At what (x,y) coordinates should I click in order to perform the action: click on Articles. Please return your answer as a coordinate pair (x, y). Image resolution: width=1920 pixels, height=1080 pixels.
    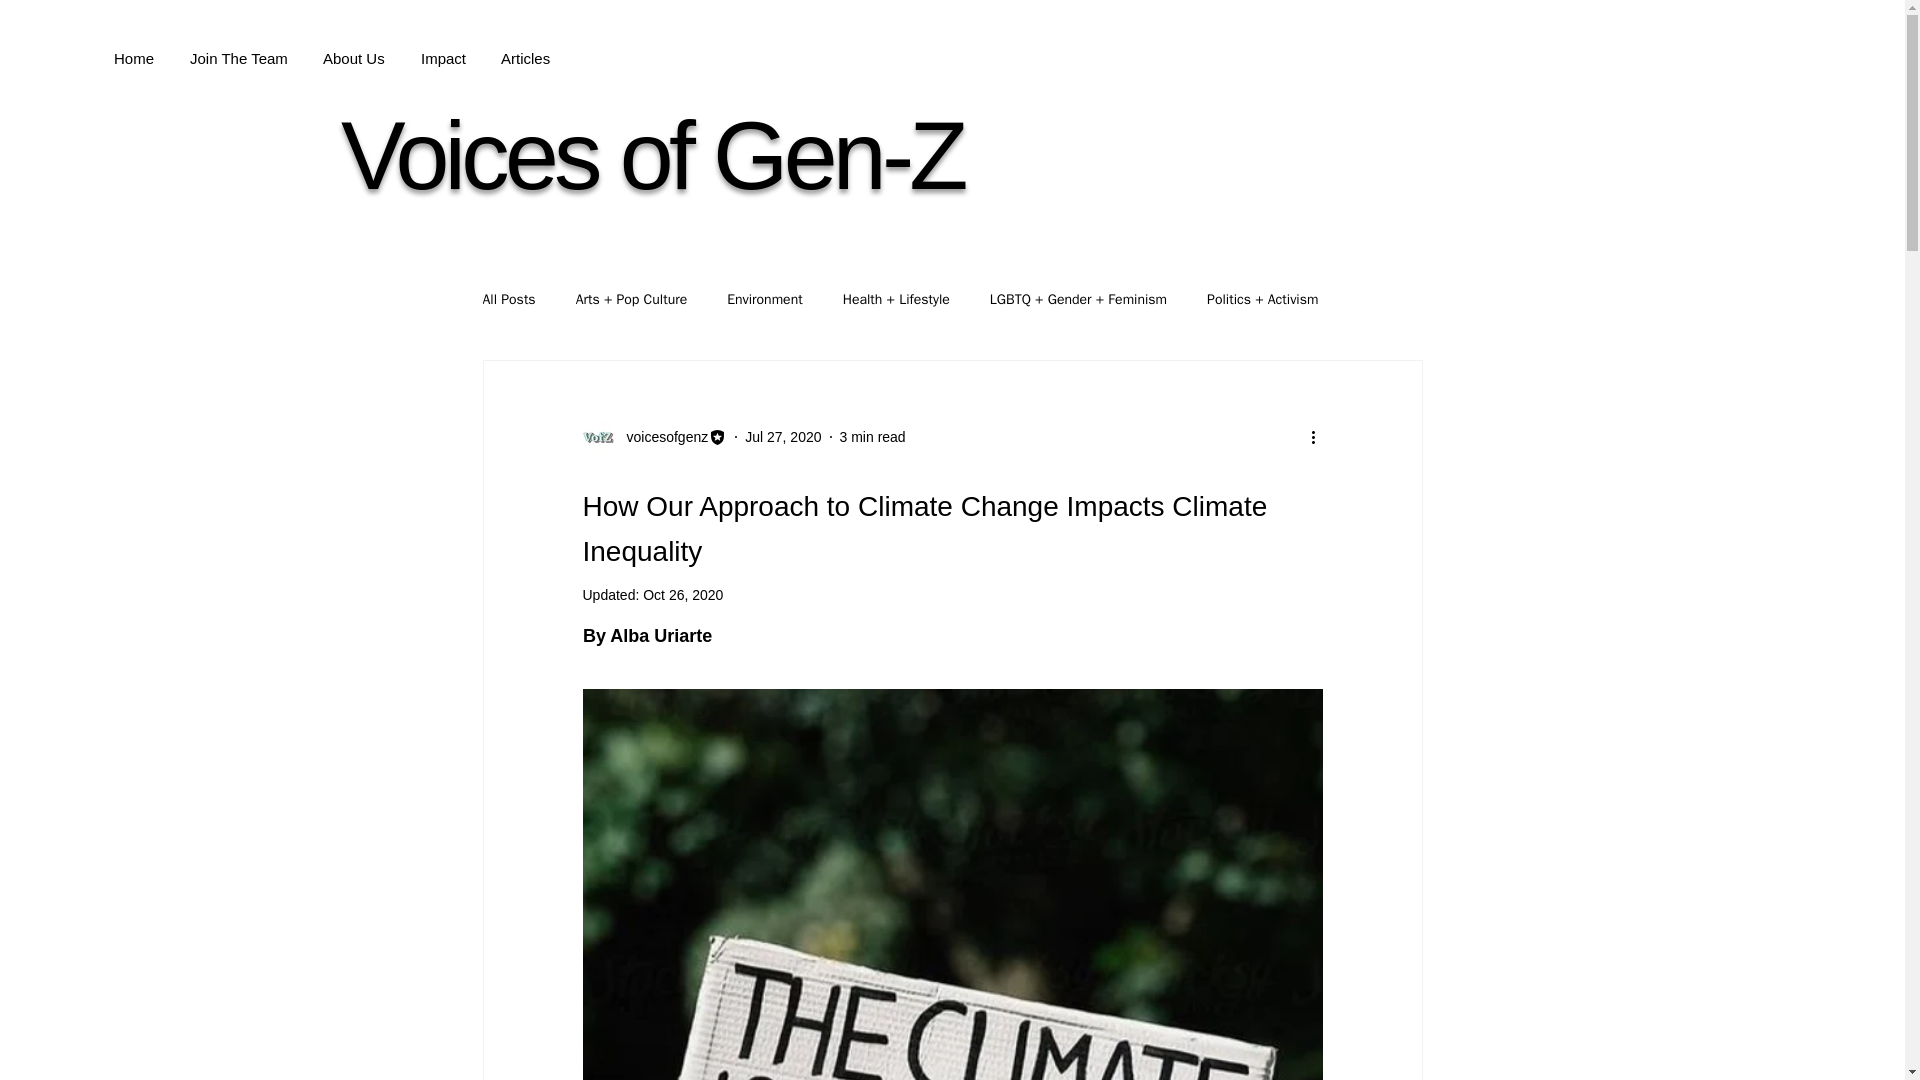
    Looking at the image, I should click on (524, 49).